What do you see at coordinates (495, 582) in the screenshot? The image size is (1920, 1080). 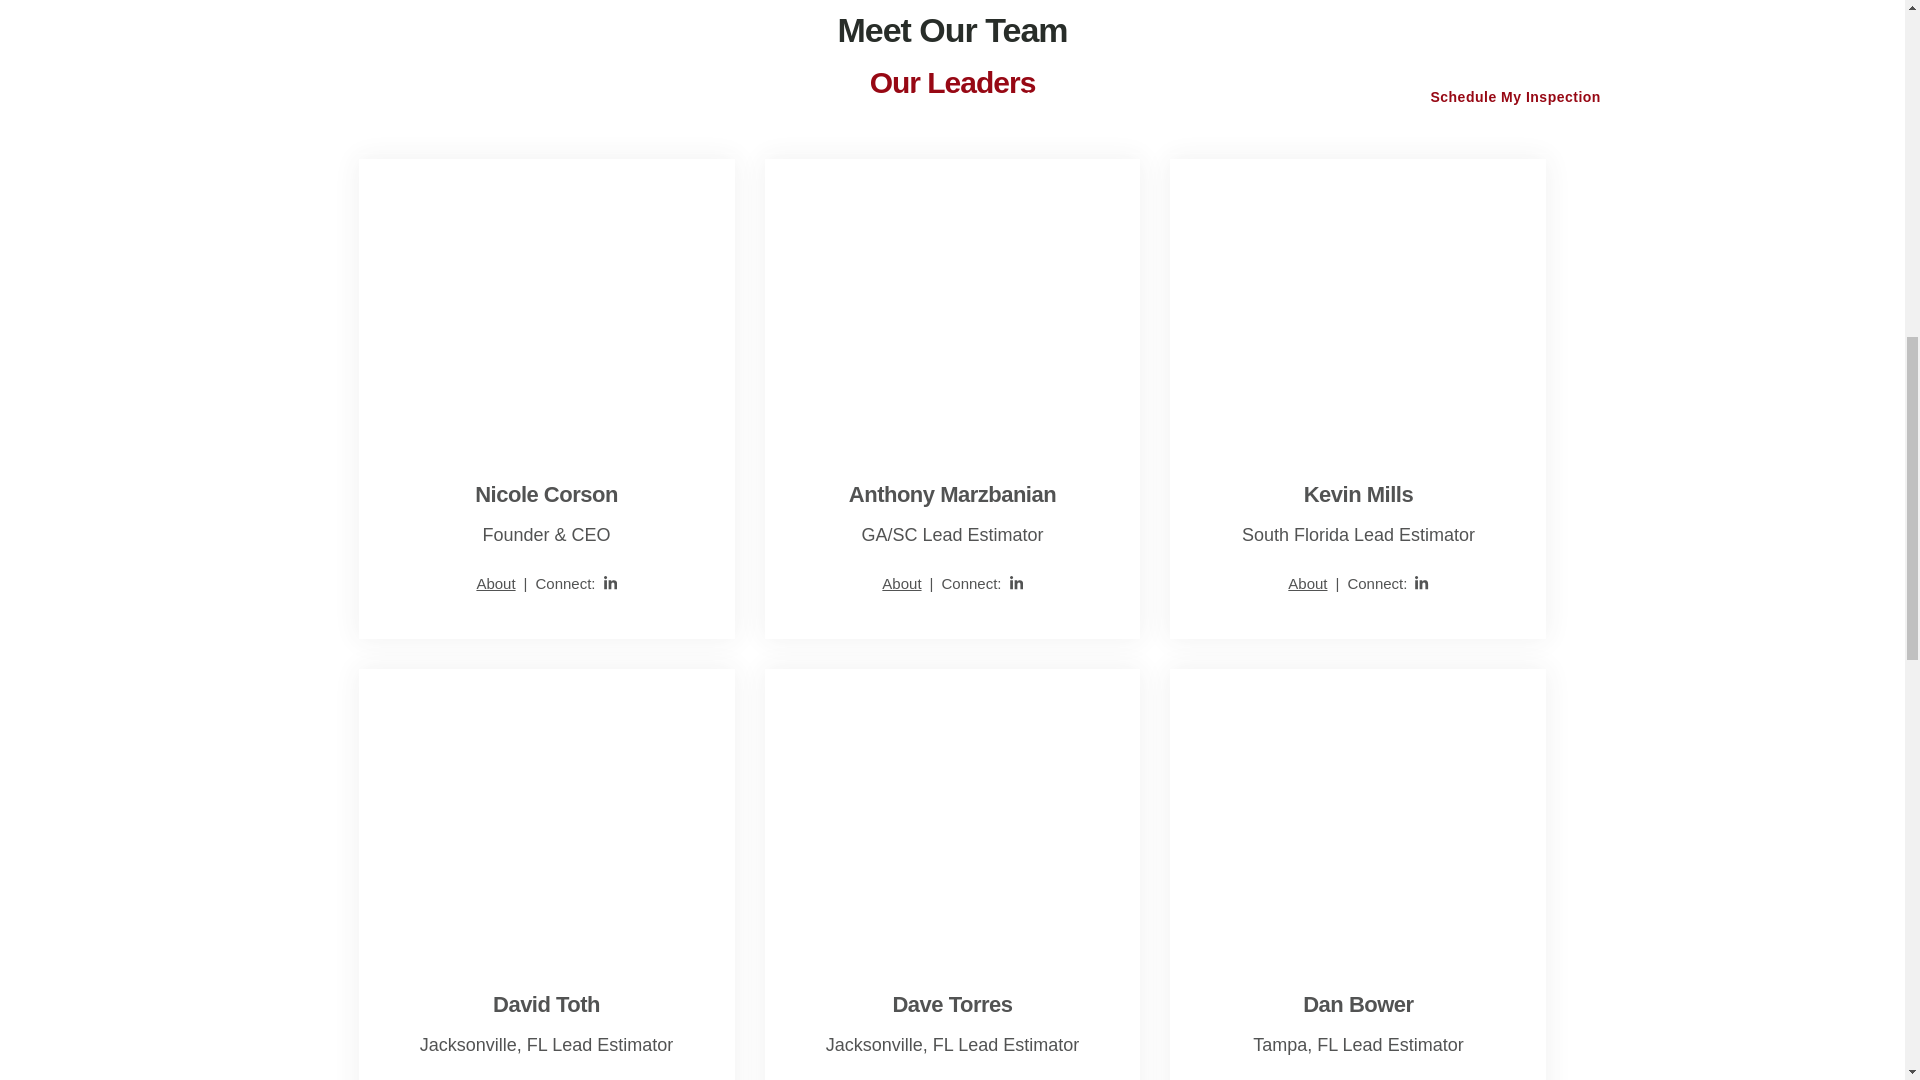 I see `Learn more about Nicole Corson` at bounding box center [495, 582].